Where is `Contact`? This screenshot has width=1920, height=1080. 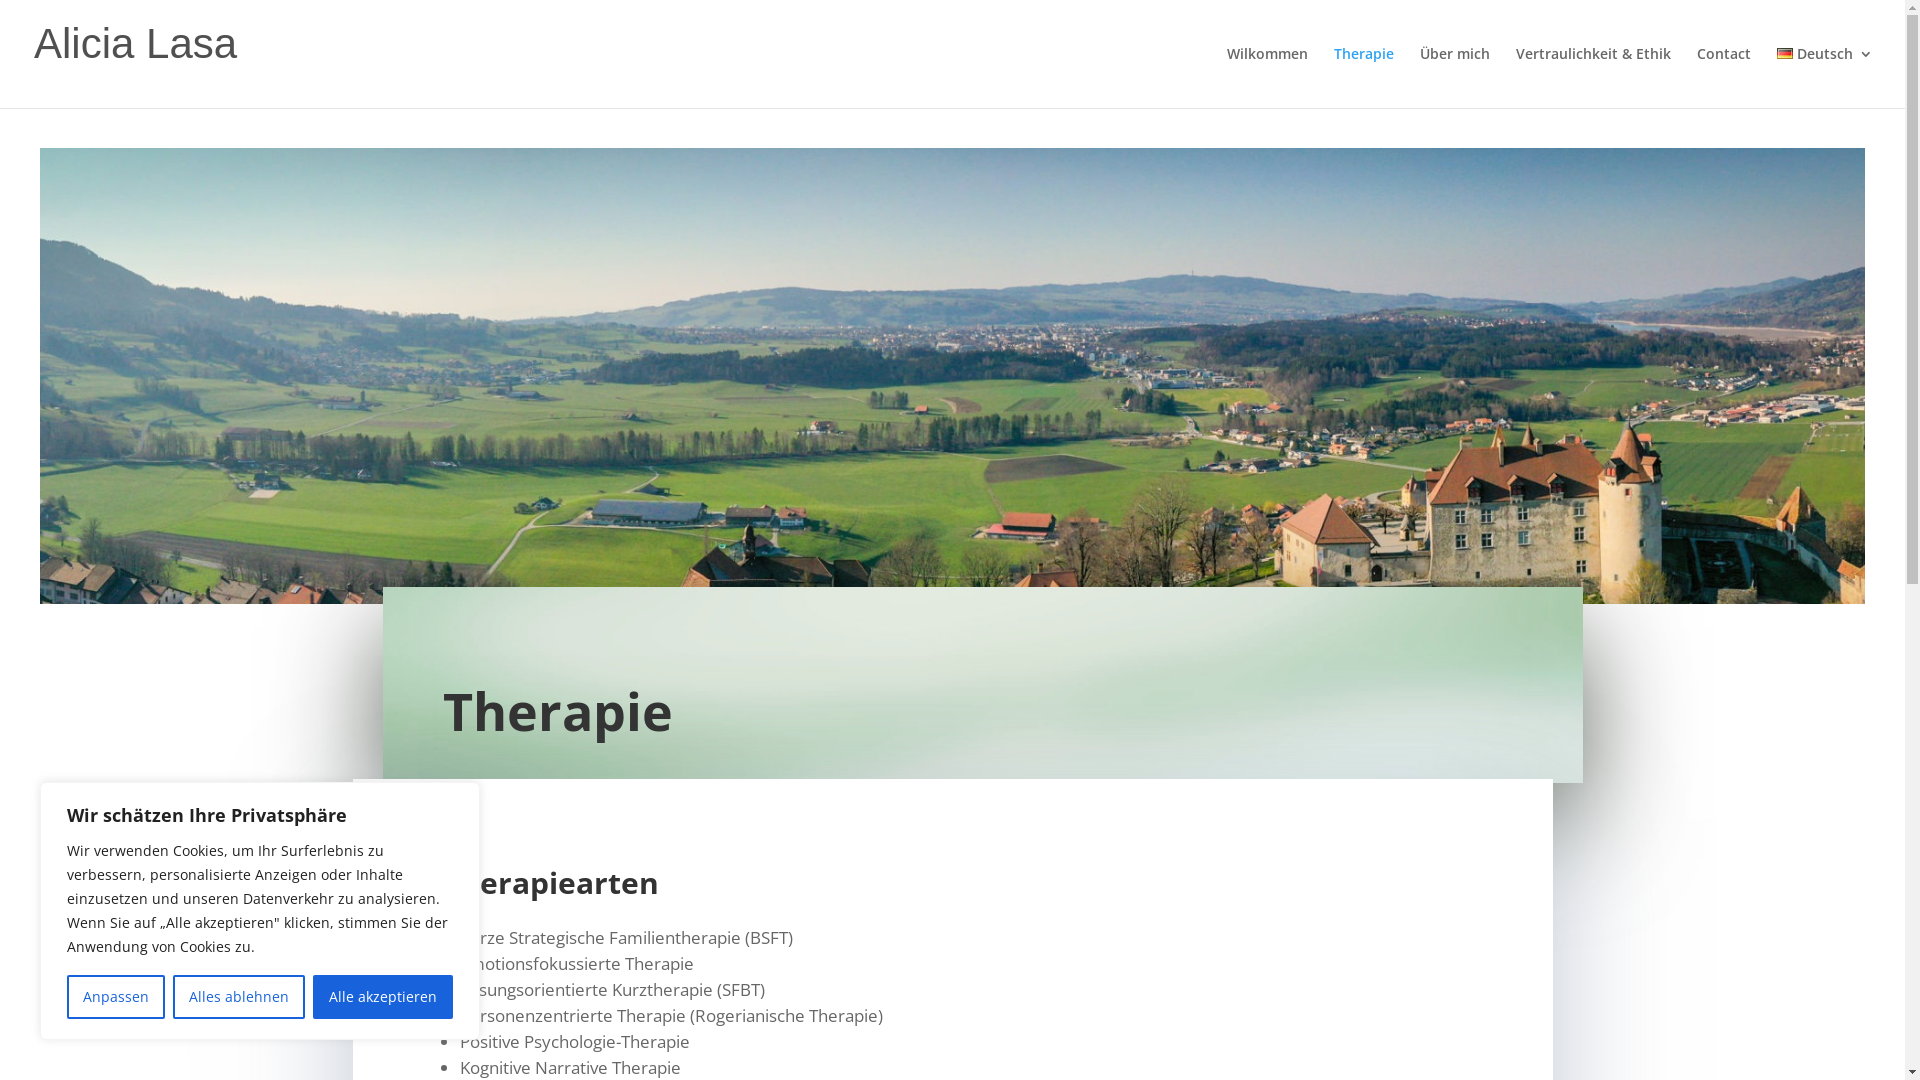
Contact is located at coordinates (1724, 78).